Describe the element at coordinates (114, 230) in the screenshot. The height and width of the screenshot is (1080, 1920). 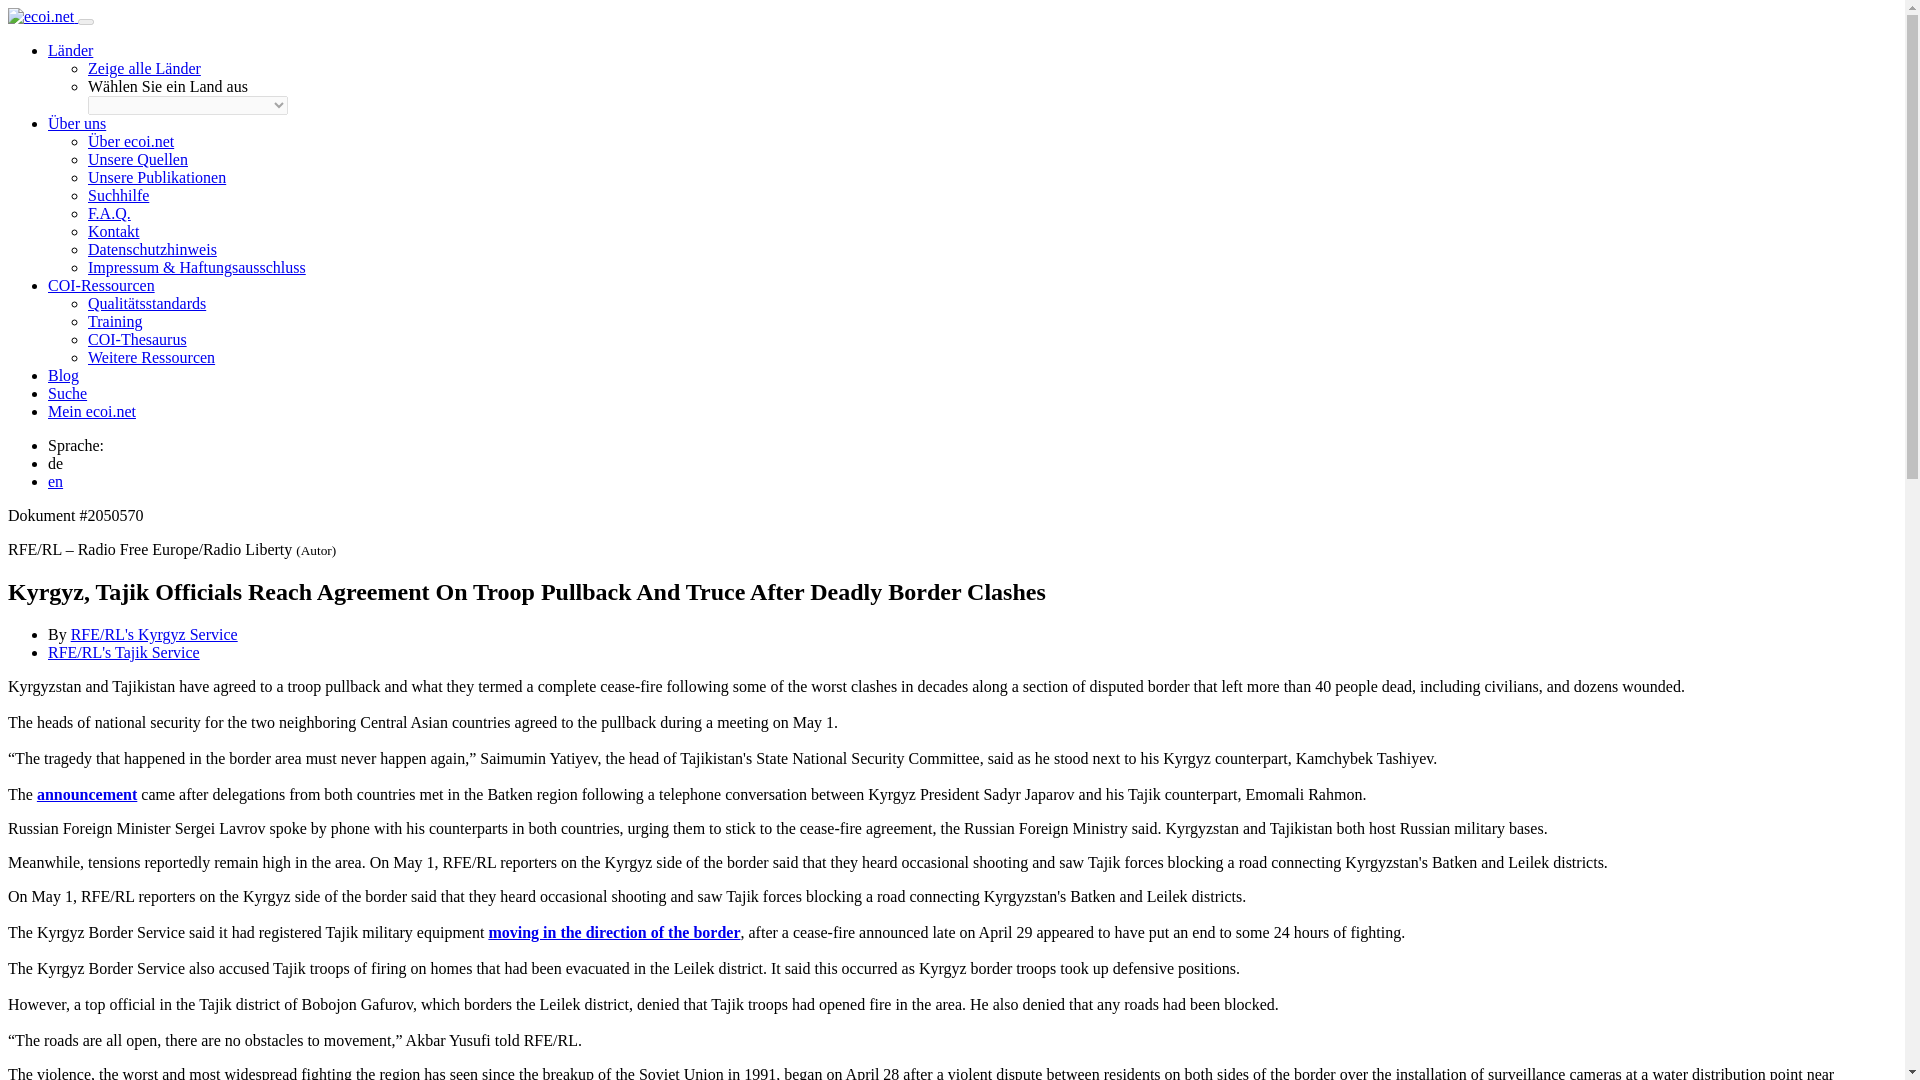
I see `Kontakt` at that location.